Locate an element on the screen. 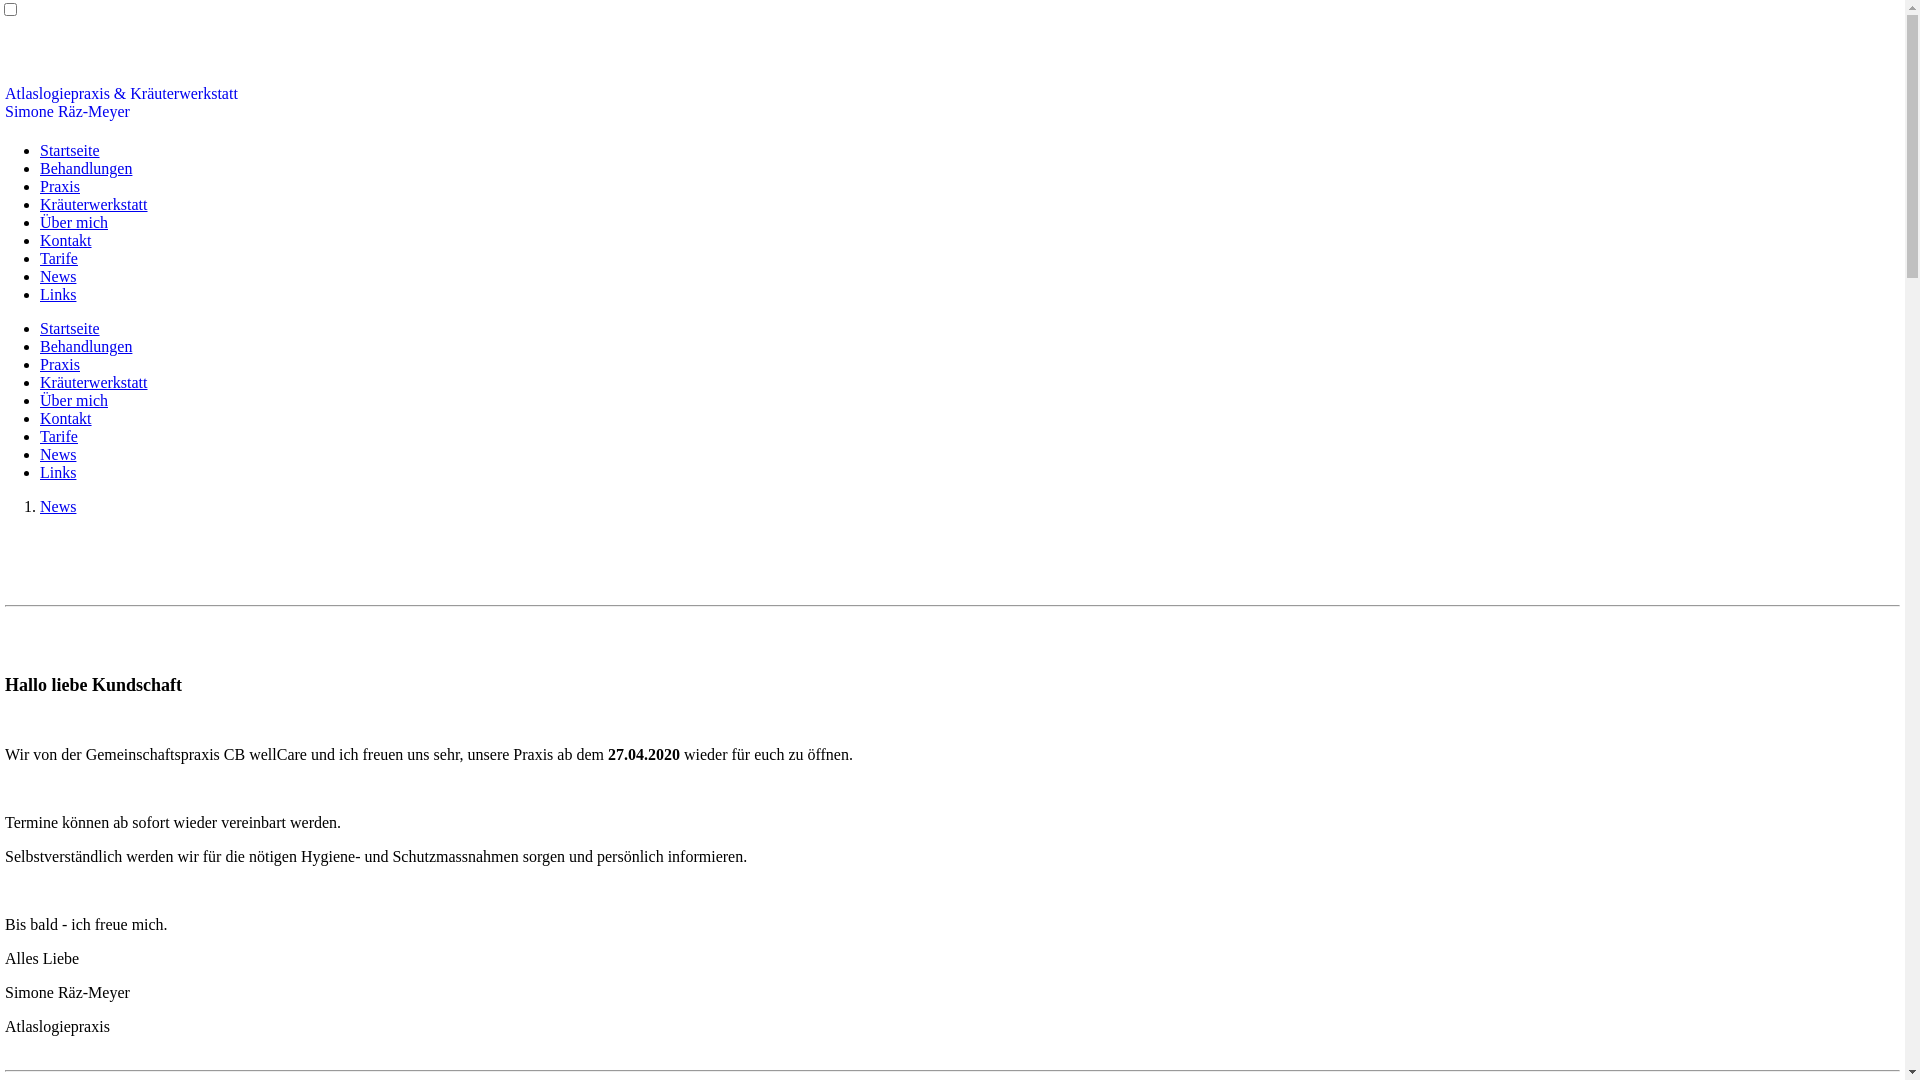 The height and width of the screenshot is (1080, 1920). News is located at coordinates (58, 506).